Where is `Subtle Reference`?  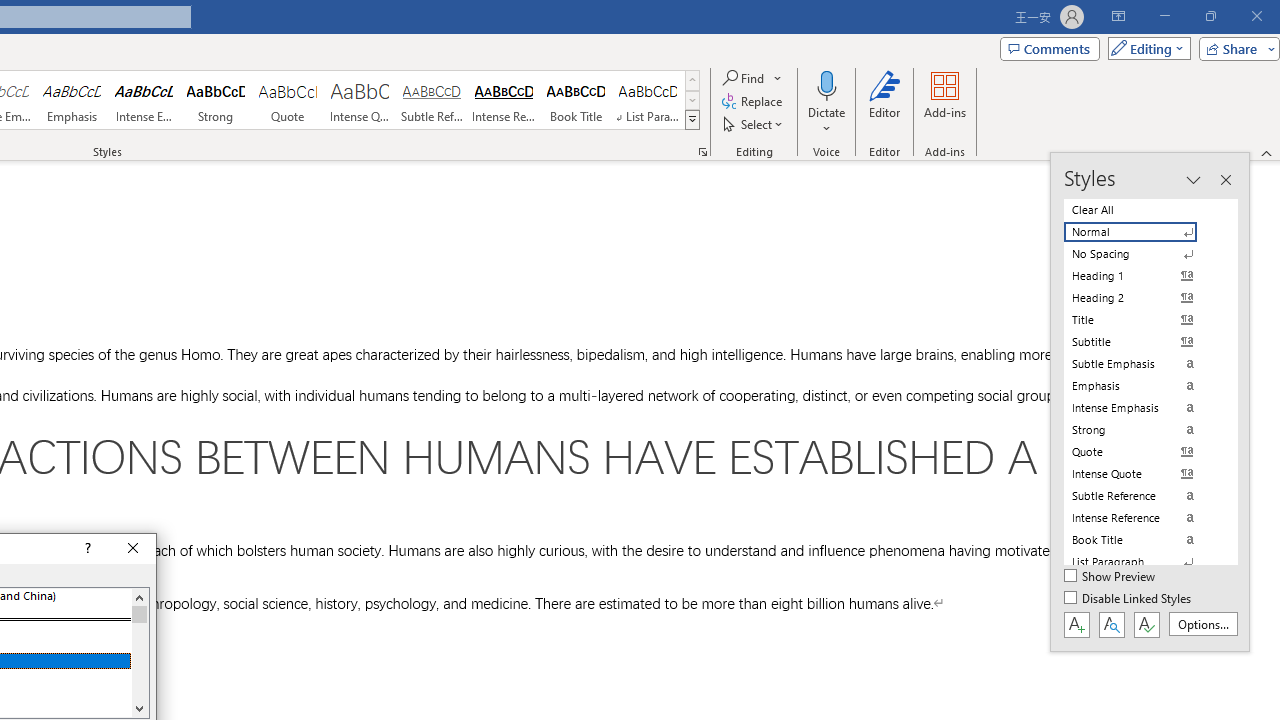
Subtle Reference is located at coordinates (432, 100).